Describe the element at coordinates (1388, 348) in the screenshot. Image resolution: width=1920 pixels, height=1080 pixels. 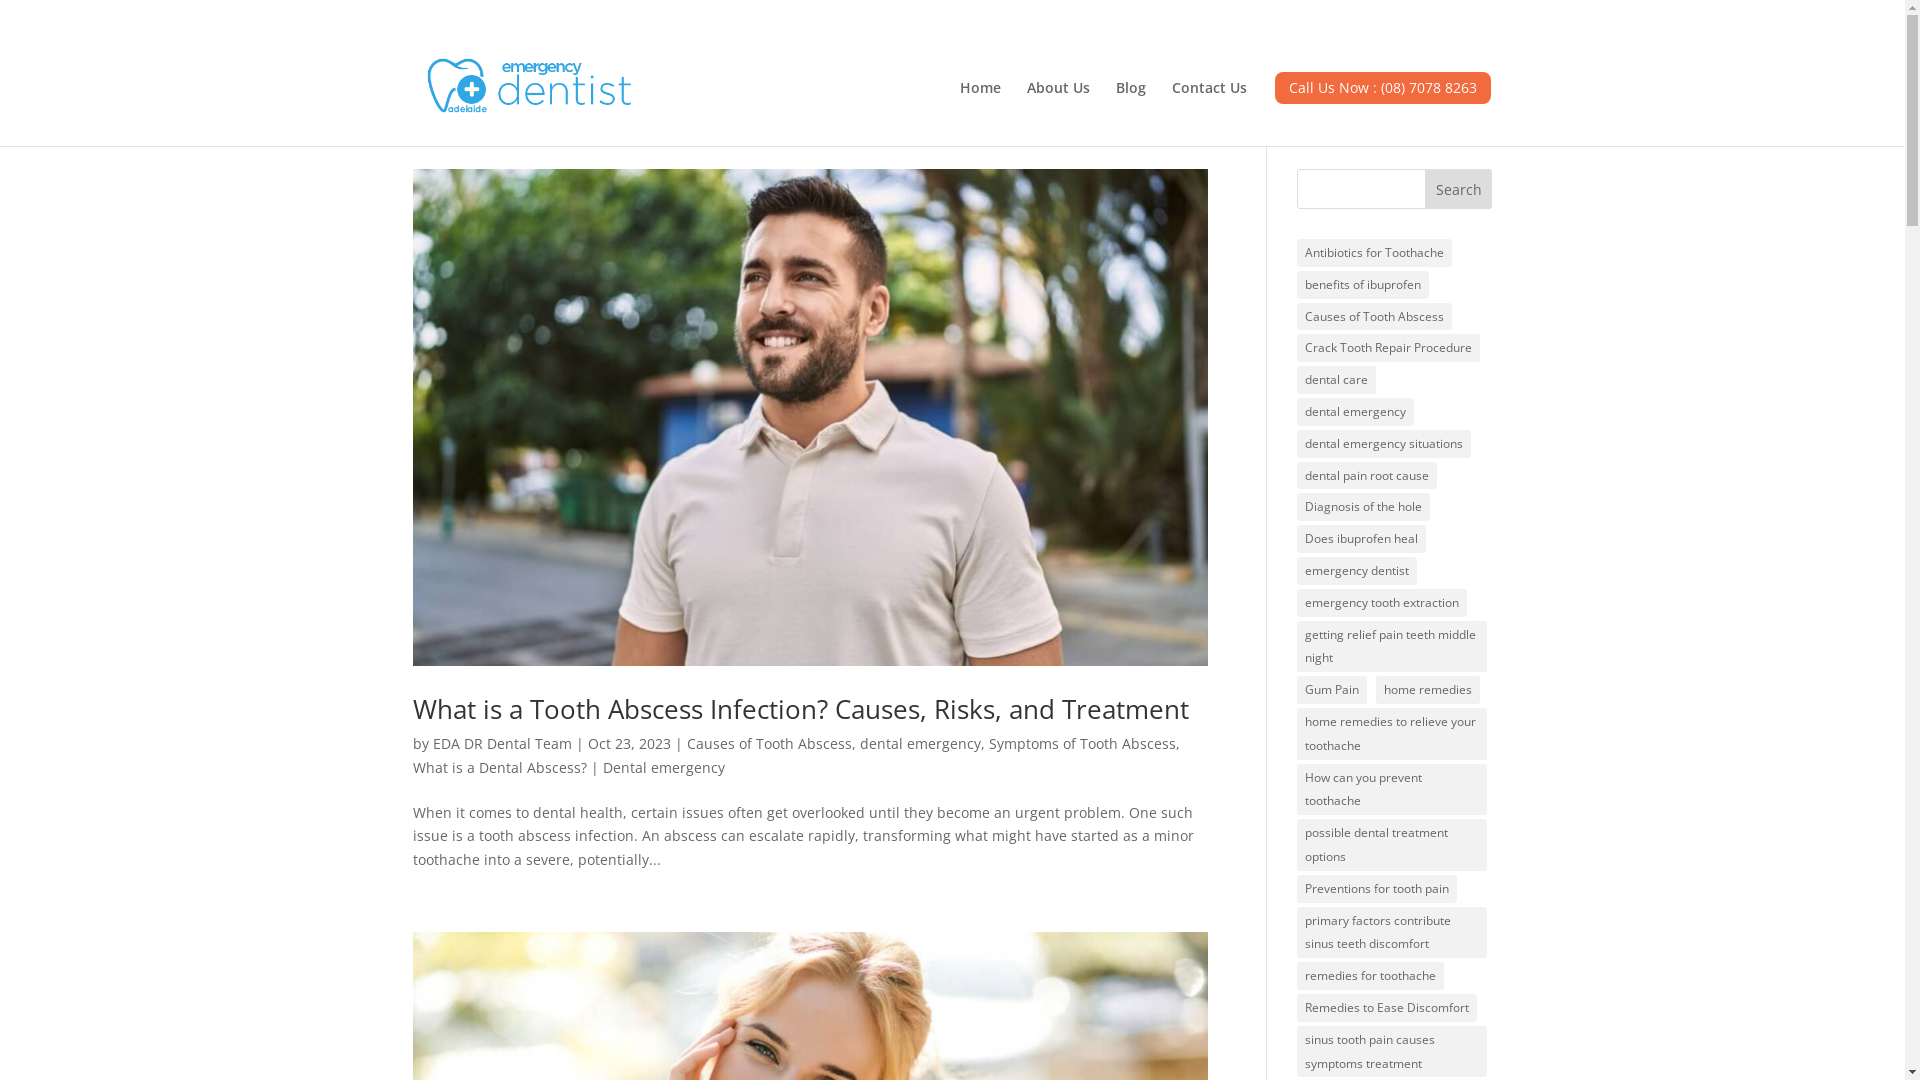
I see `Crack Tooth Repair Procedure` at that location.